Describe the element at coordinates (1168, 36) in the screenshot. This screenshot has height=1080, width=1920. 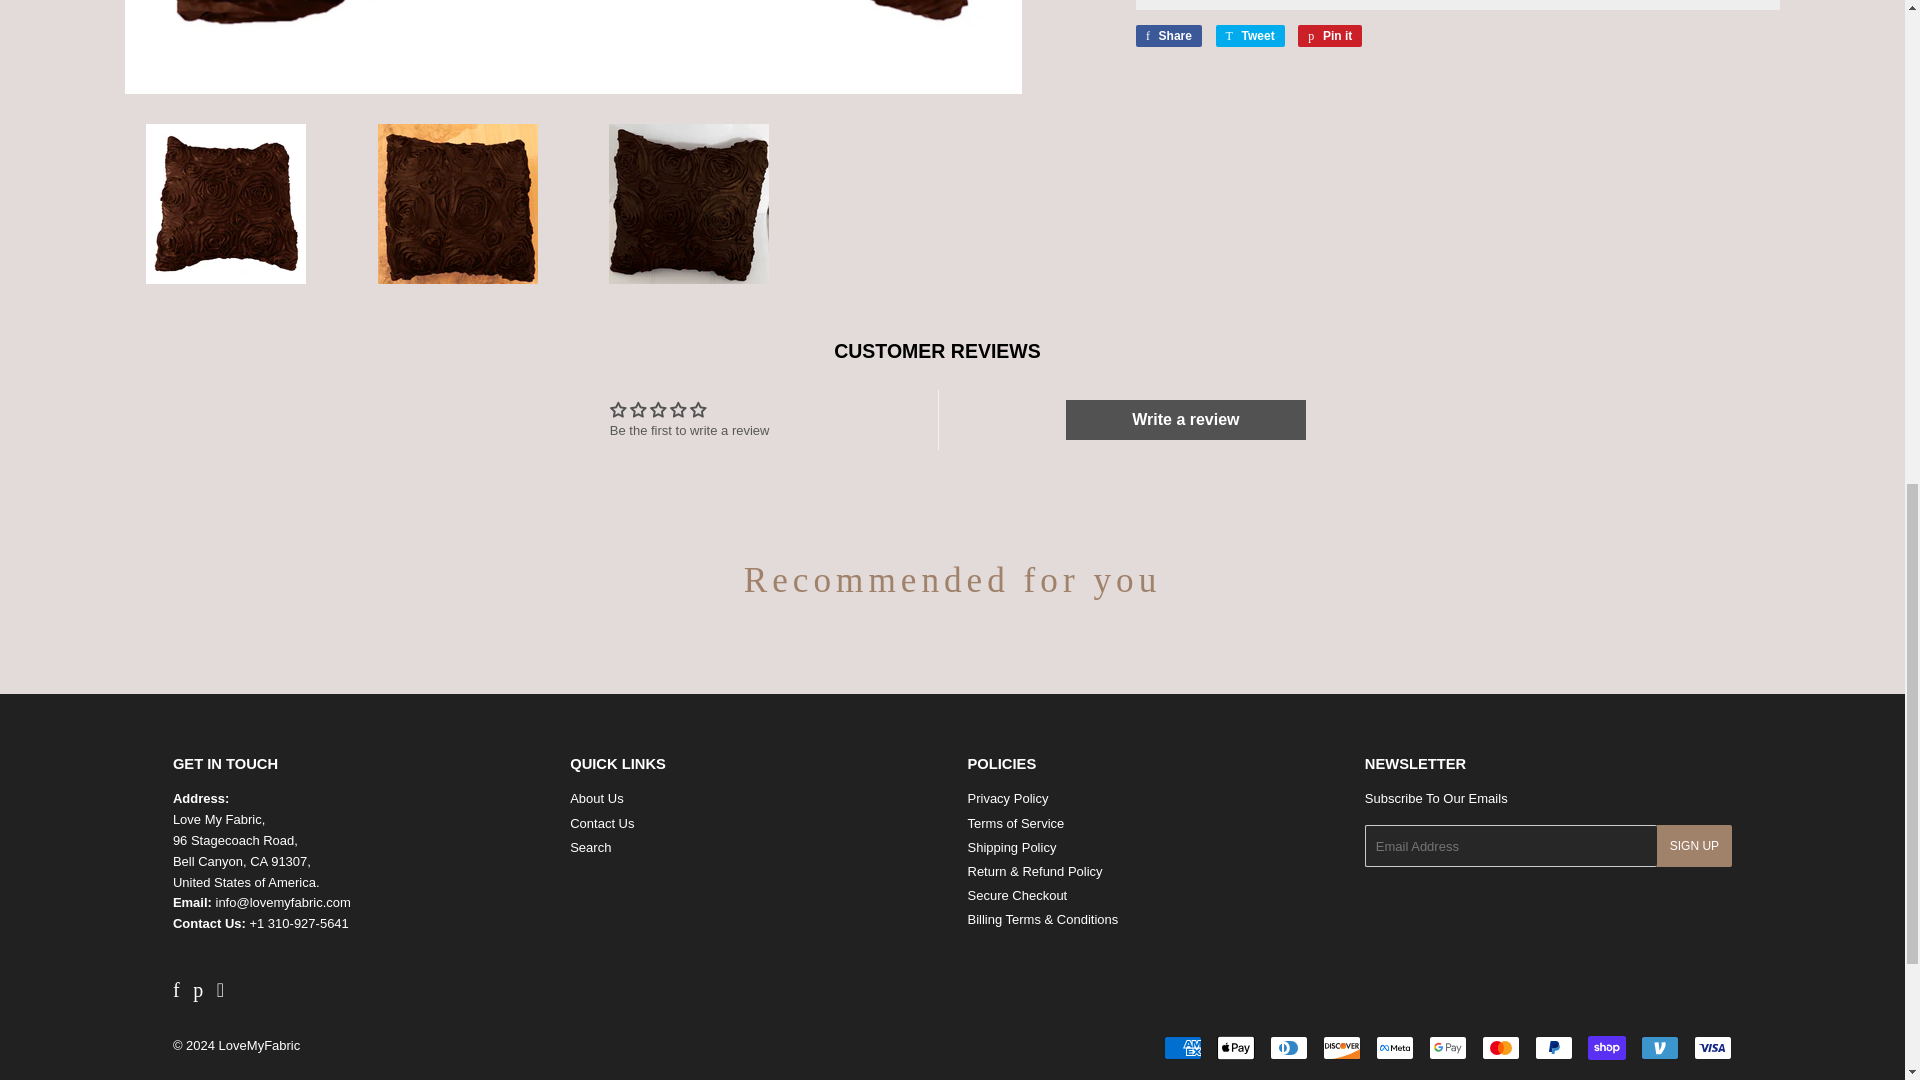
I see `Share on Facebook` at that location.